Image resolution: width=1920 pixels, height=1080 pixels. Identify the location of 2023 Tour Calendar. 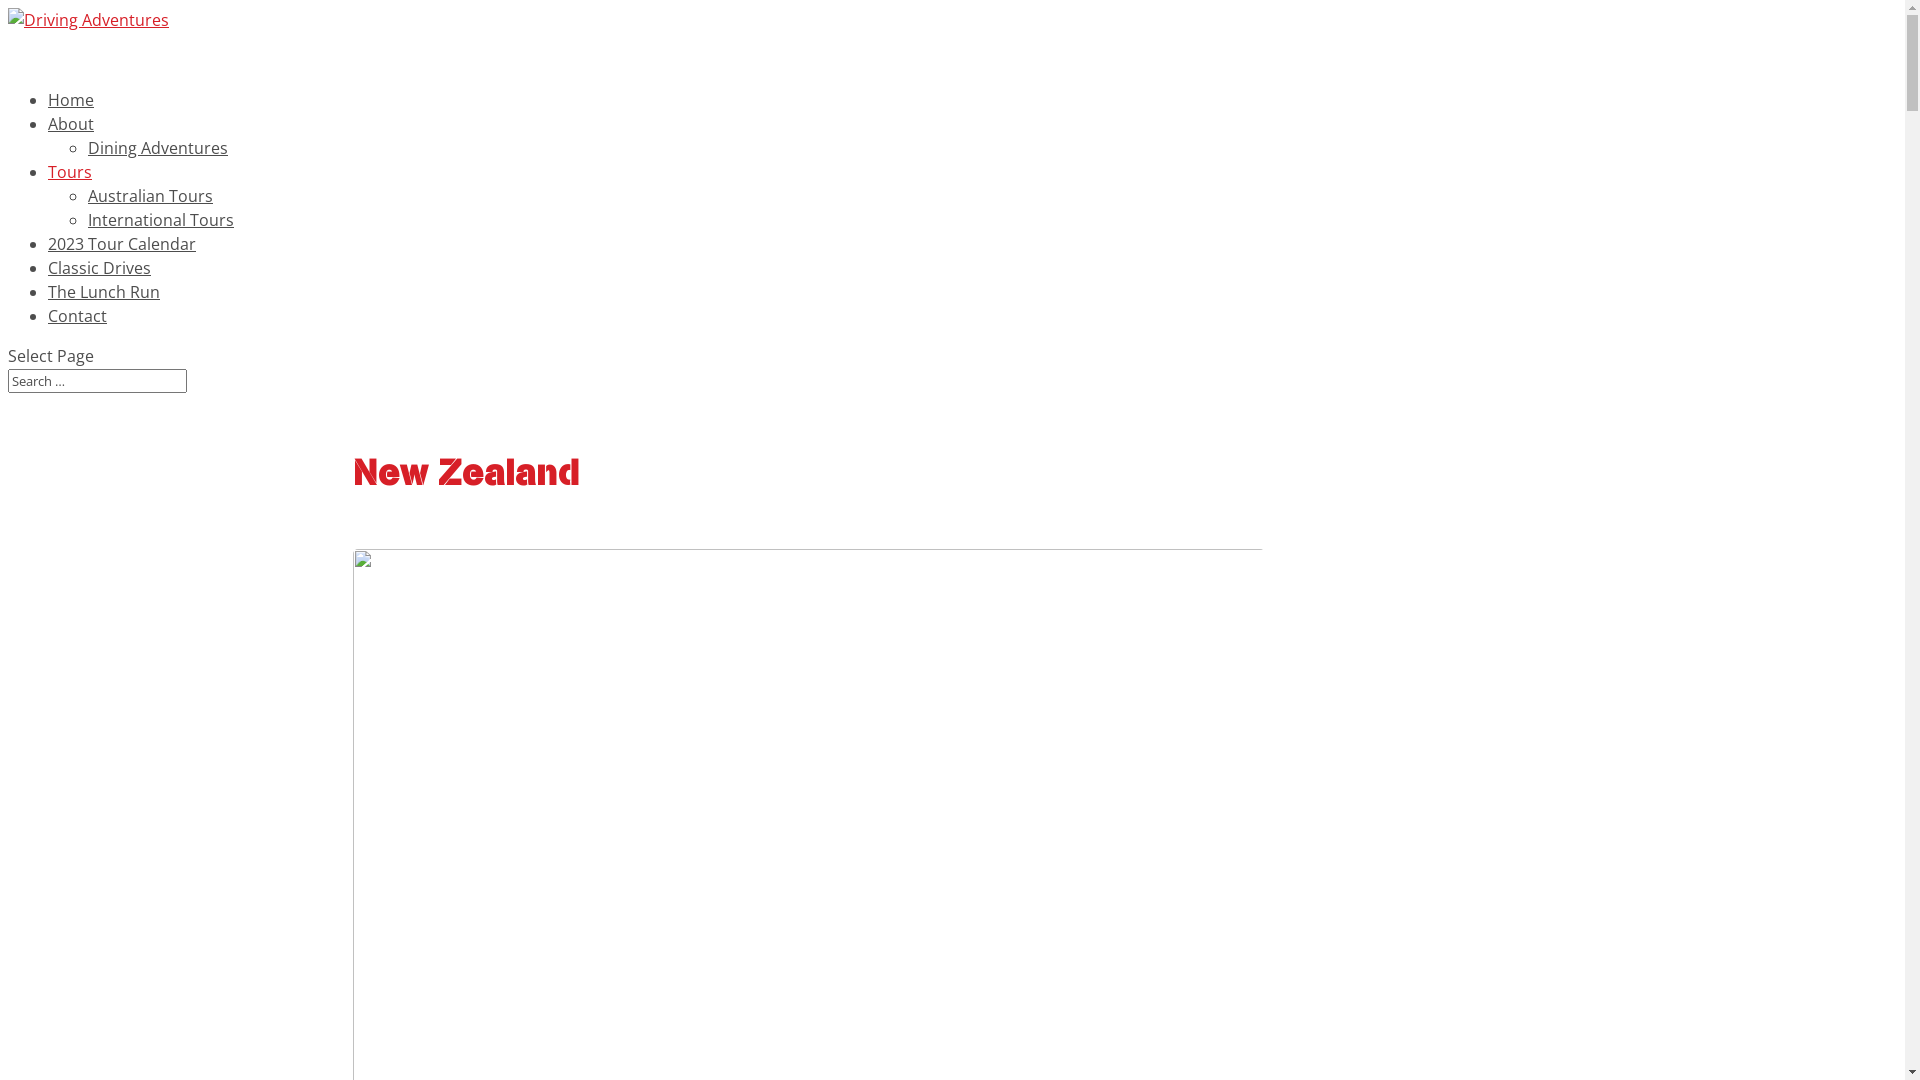
(122, 264).